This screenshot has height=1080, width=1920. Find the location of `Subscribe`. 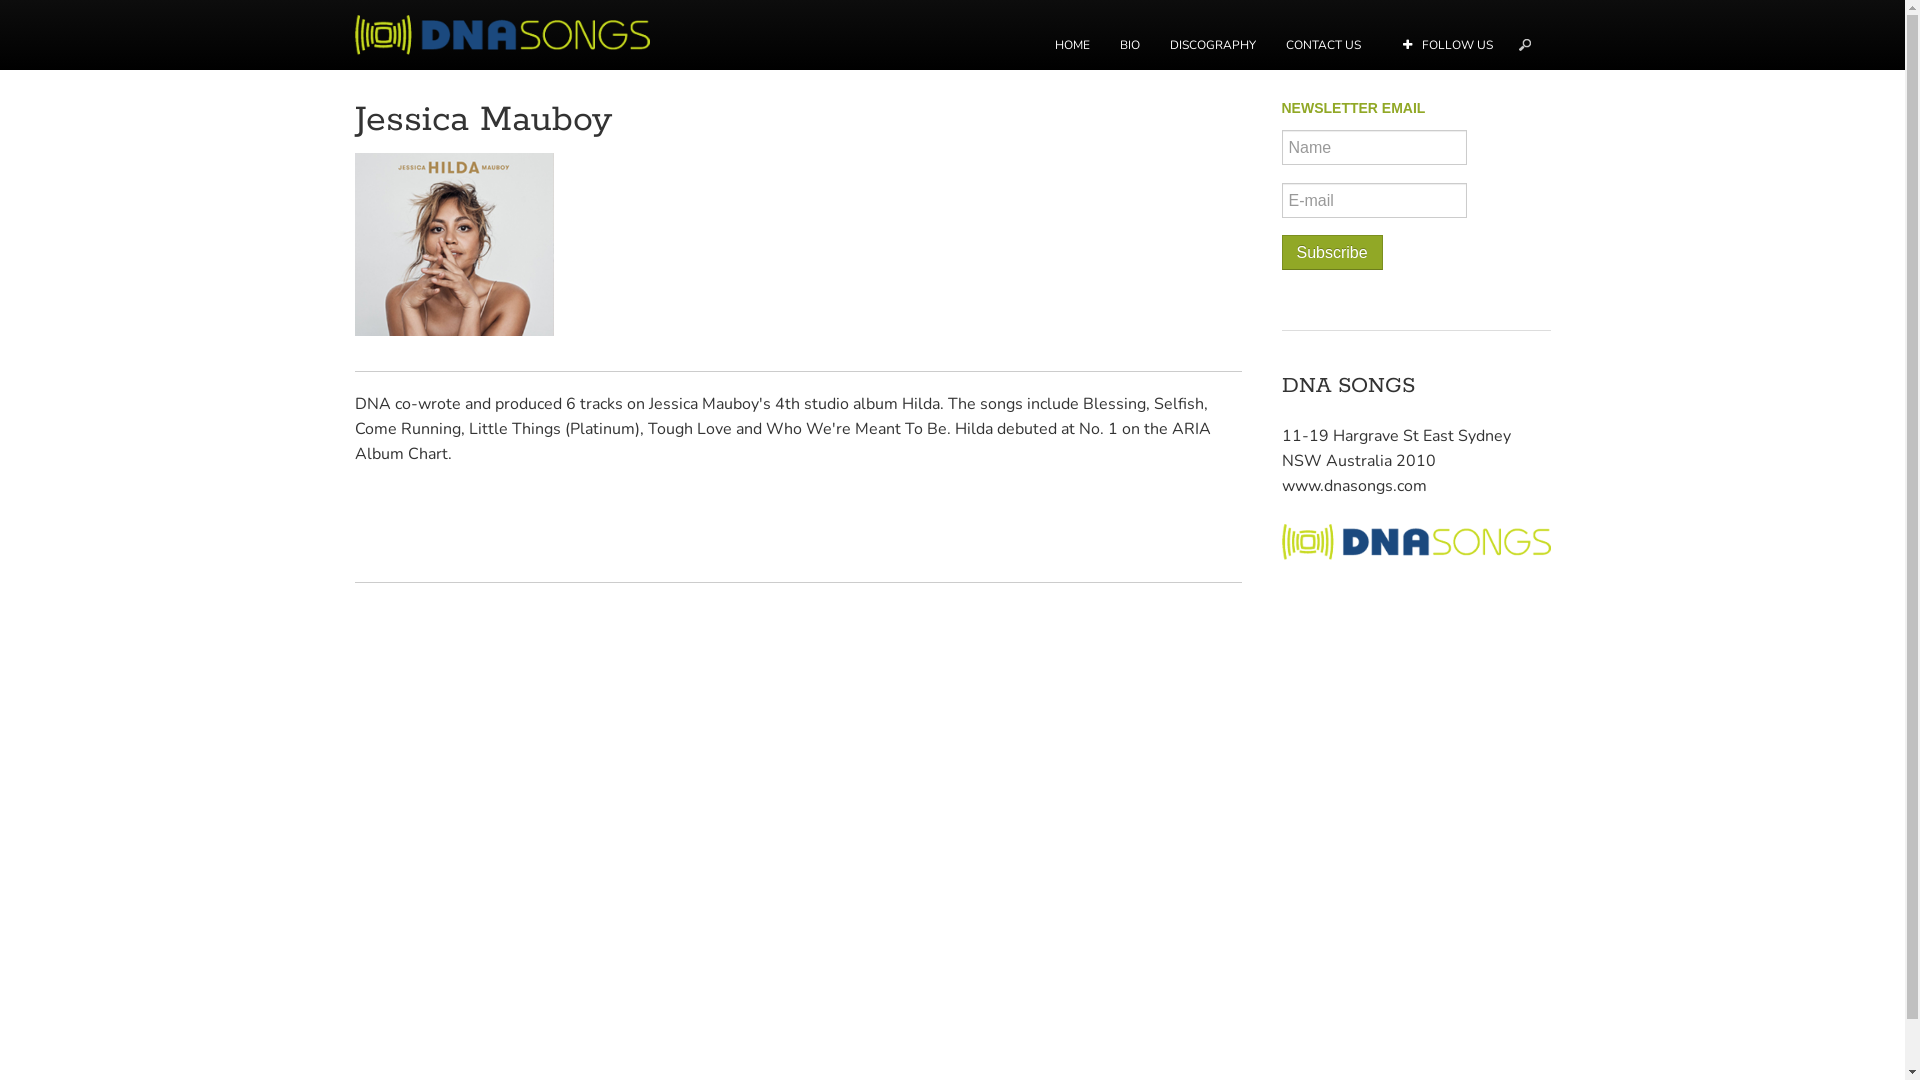

Subscribe is located at coordinates (1332, 252).